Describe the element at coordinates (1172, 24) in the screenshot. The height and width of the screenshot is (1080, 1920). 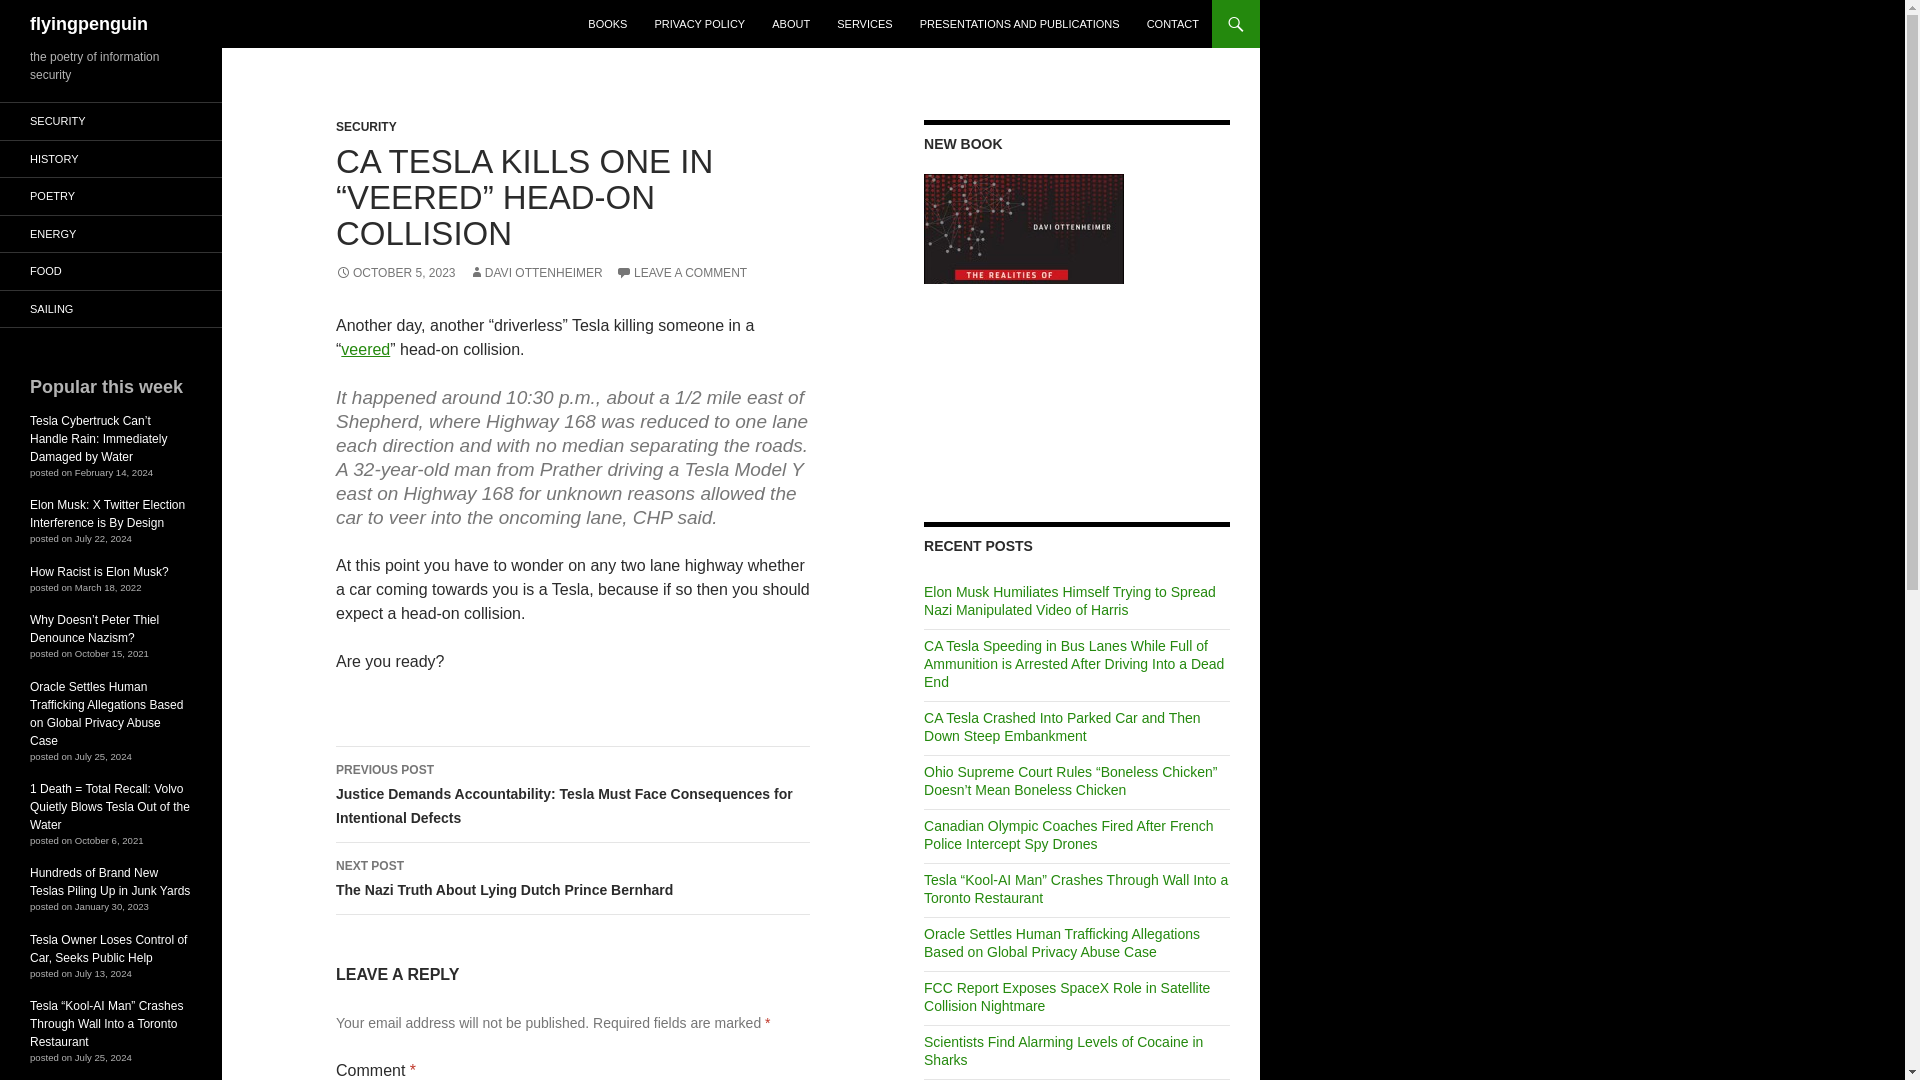
I see `CONTACT` at that location.